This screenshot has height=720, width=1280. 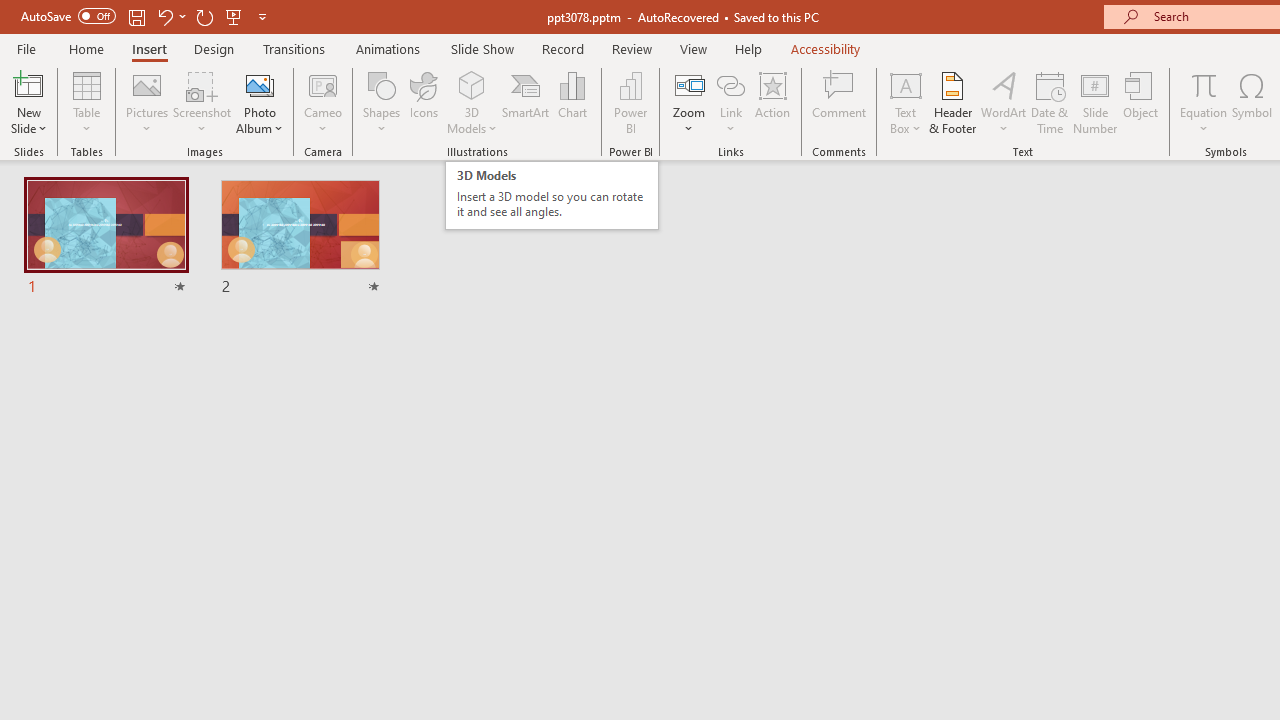 What do you see at coordinates (1096, 102) in the screenshot?
I see `Slide Number` at bounding box center [1096, 102].